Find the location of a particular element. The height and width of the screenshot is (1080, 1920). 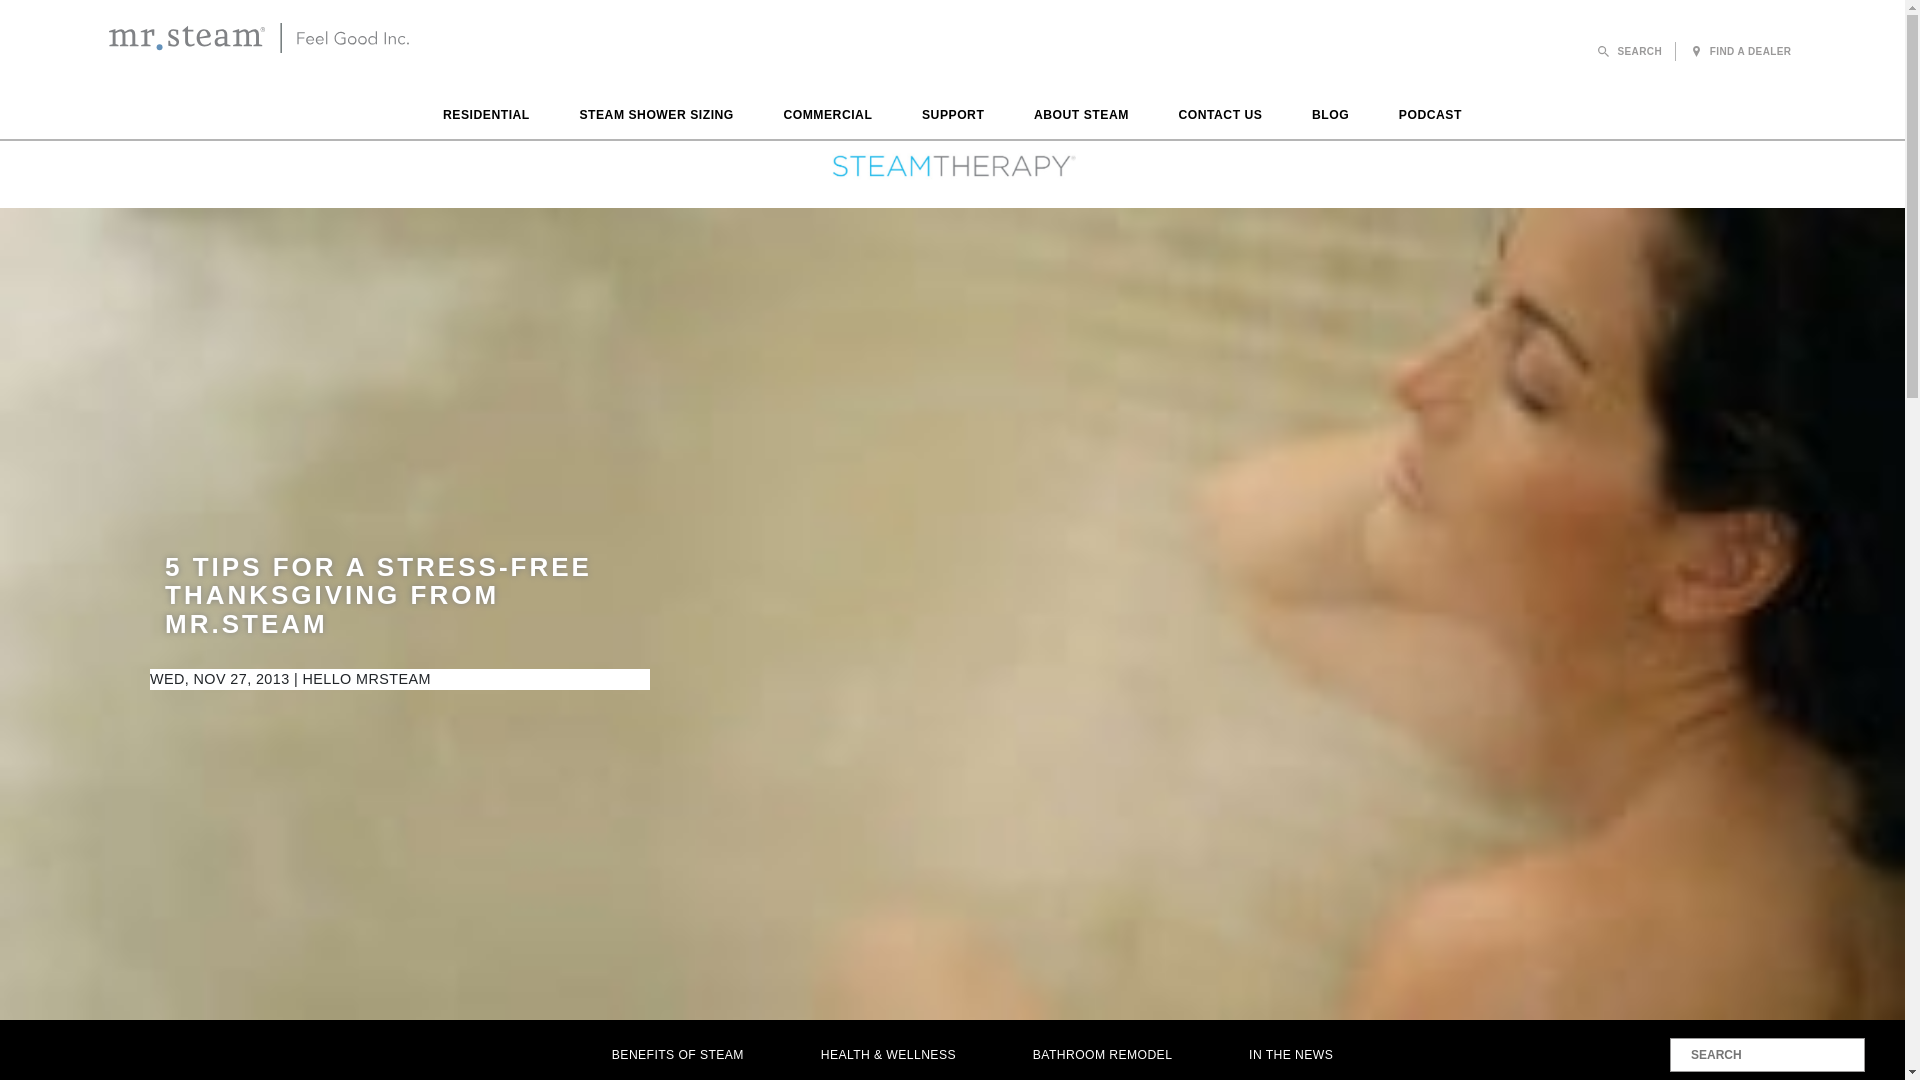

COMMERCIAL is located at coordinates (828, 118).